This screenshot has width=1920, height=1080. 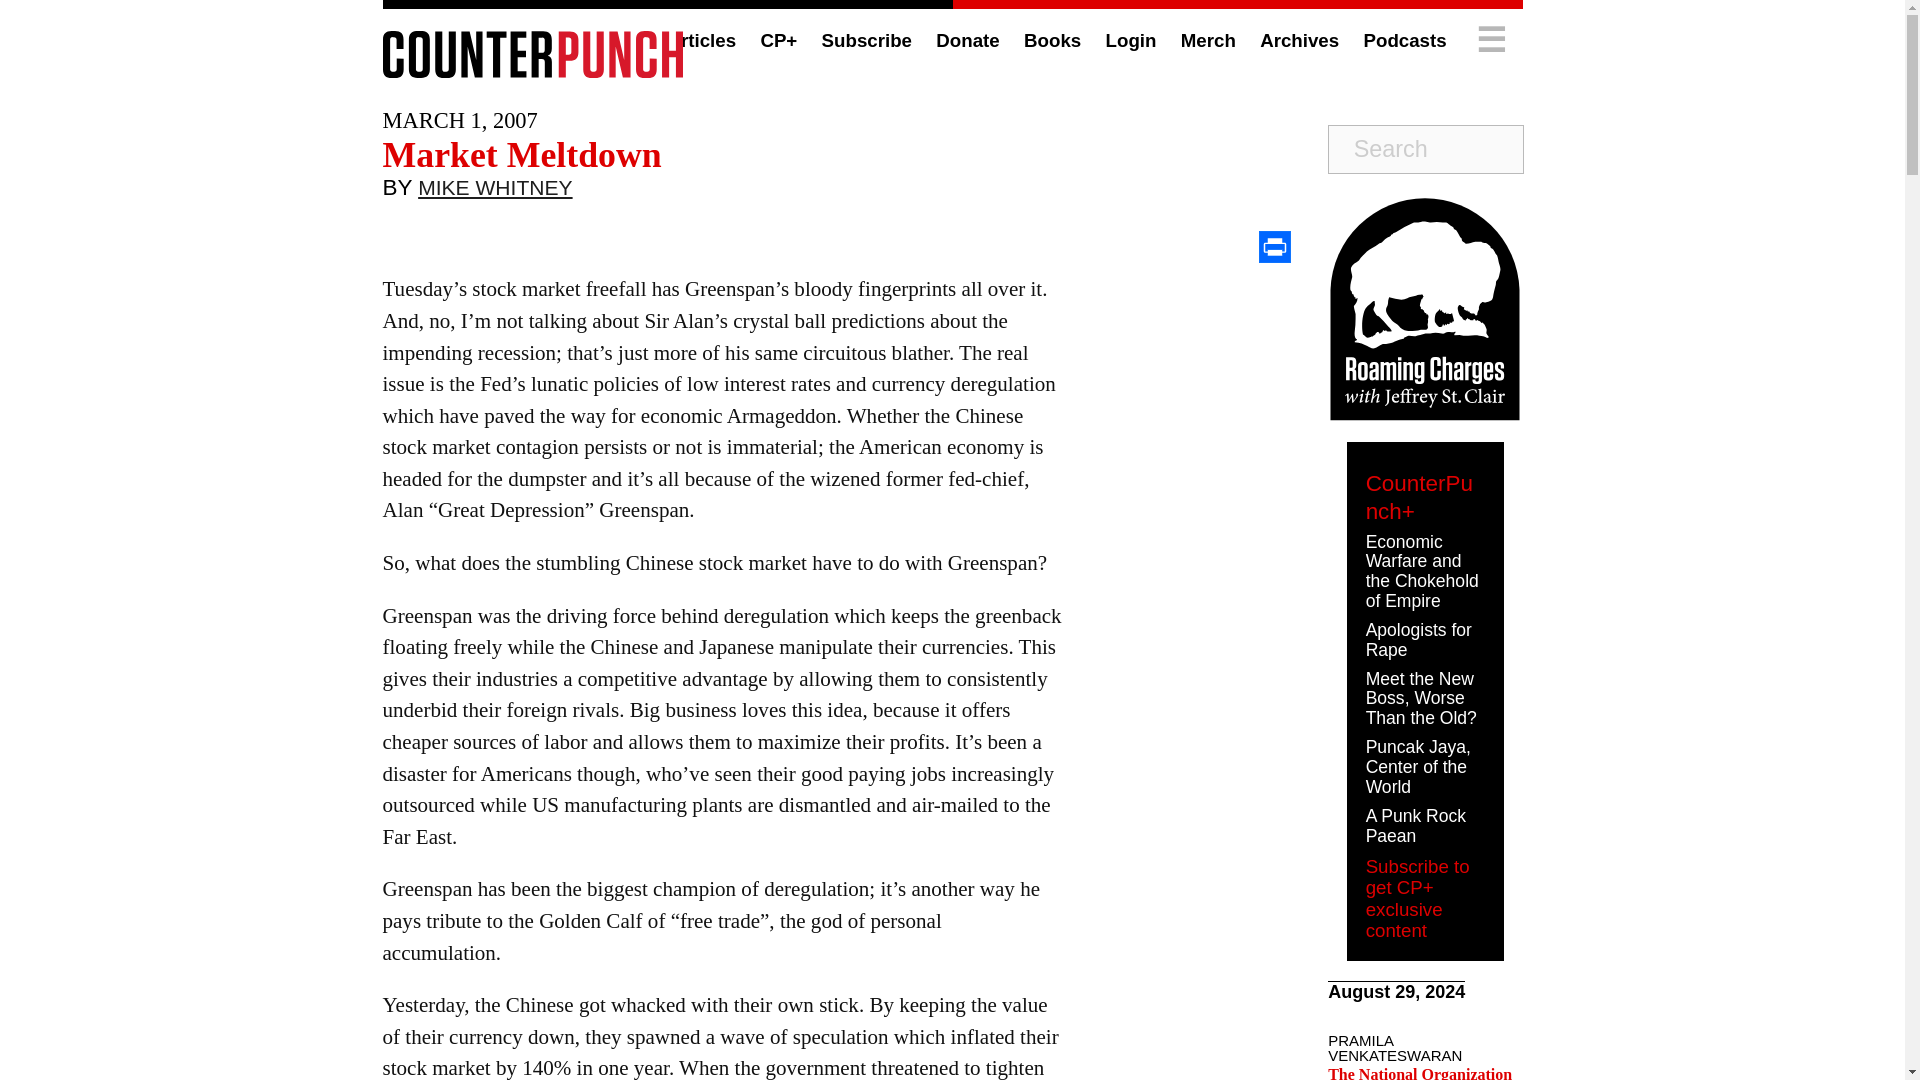 I want to click on Apologists for Rape, so click(x=1418, y=639).